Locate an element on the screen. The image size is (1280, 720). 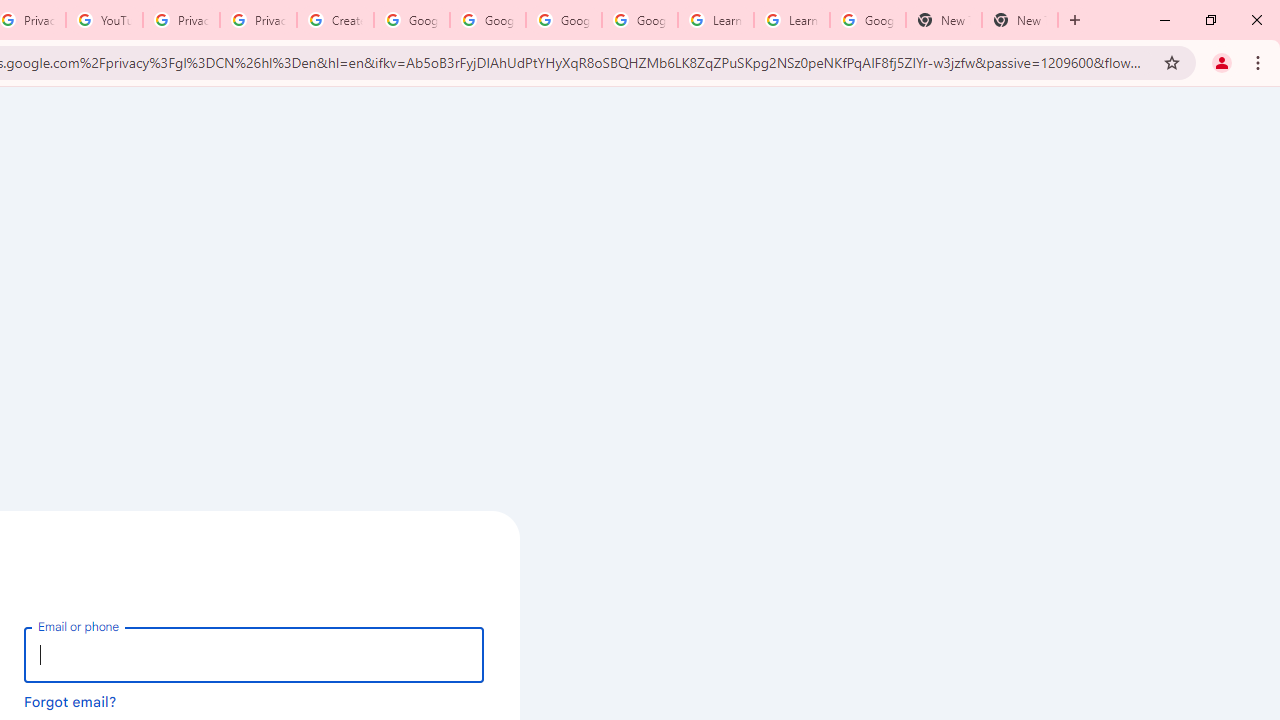
New Tab is located at coordinates (1020, 20).